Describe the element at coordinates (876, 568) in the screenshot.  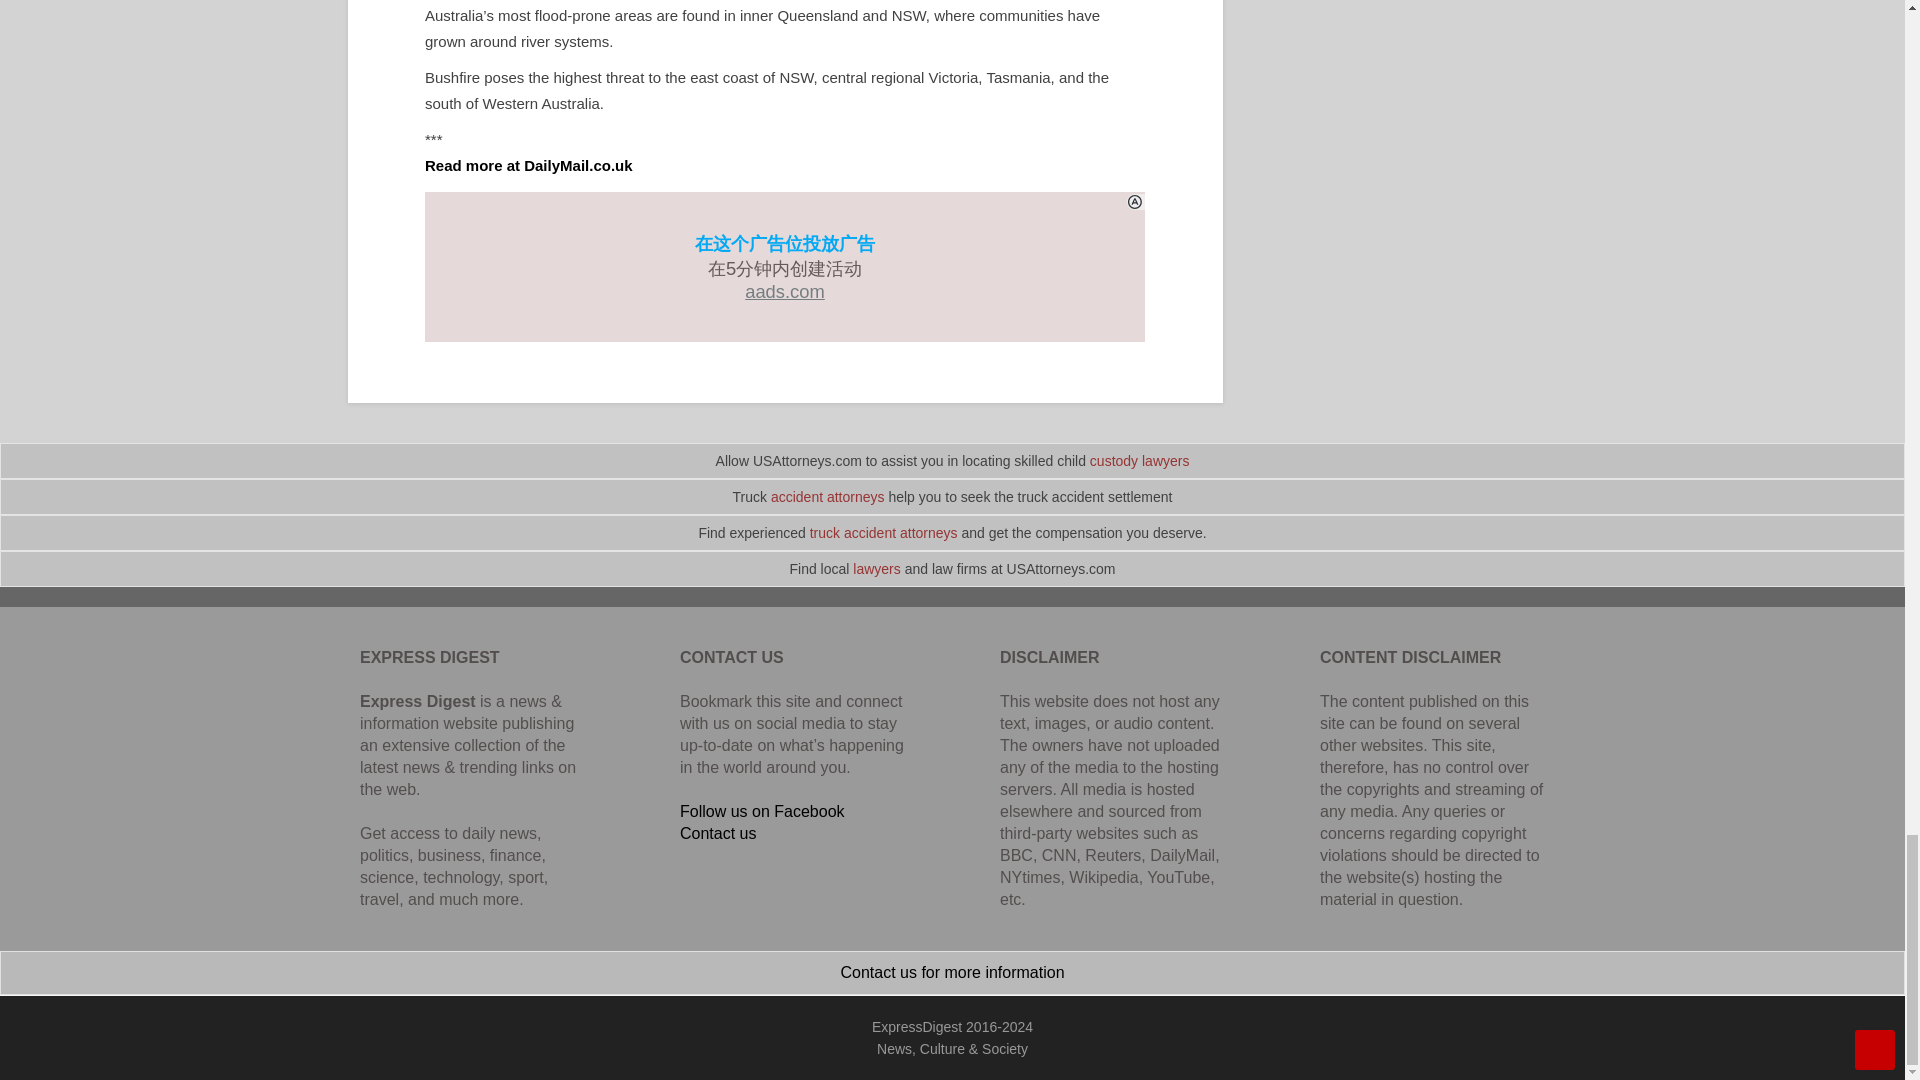
I see `lawyers` at that location.